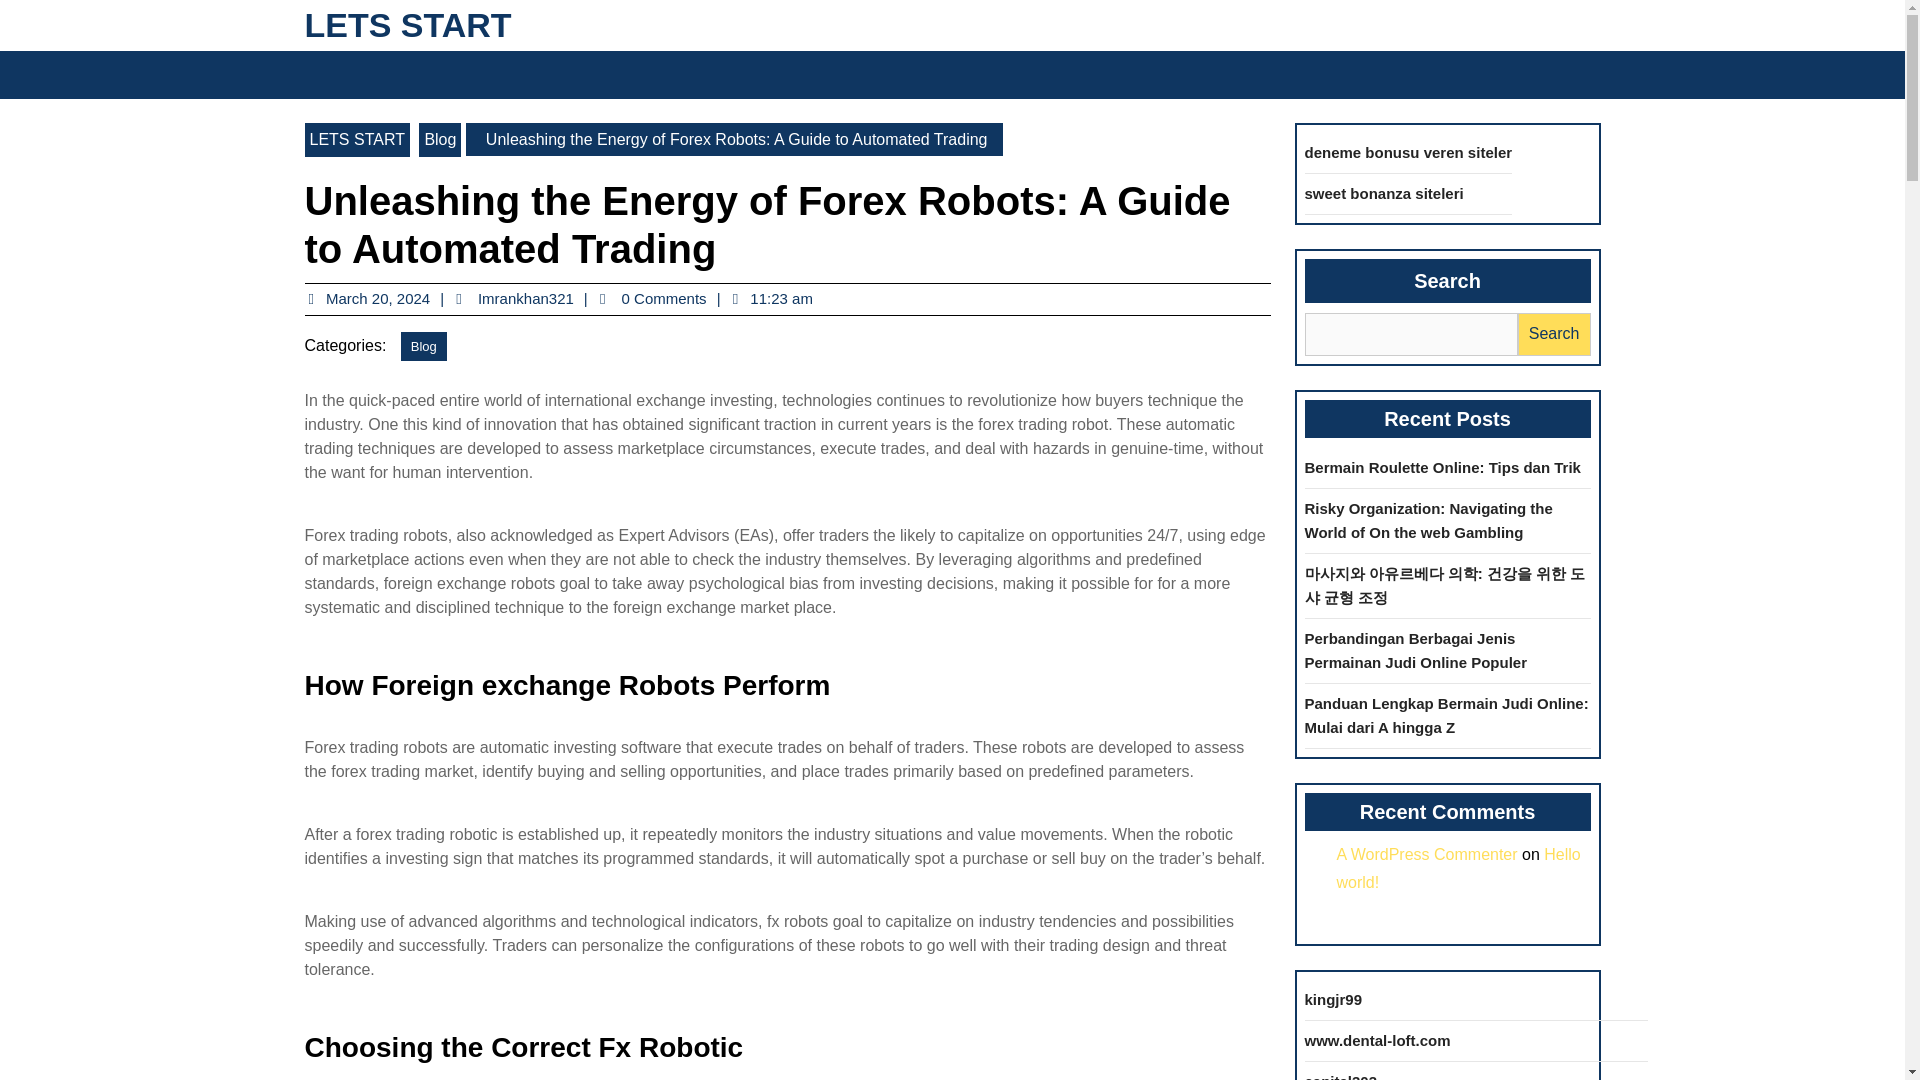  What do you see at coordinates (356, 140) in the screenshot?
I see `LETS START` at bounding box center [356, 140].